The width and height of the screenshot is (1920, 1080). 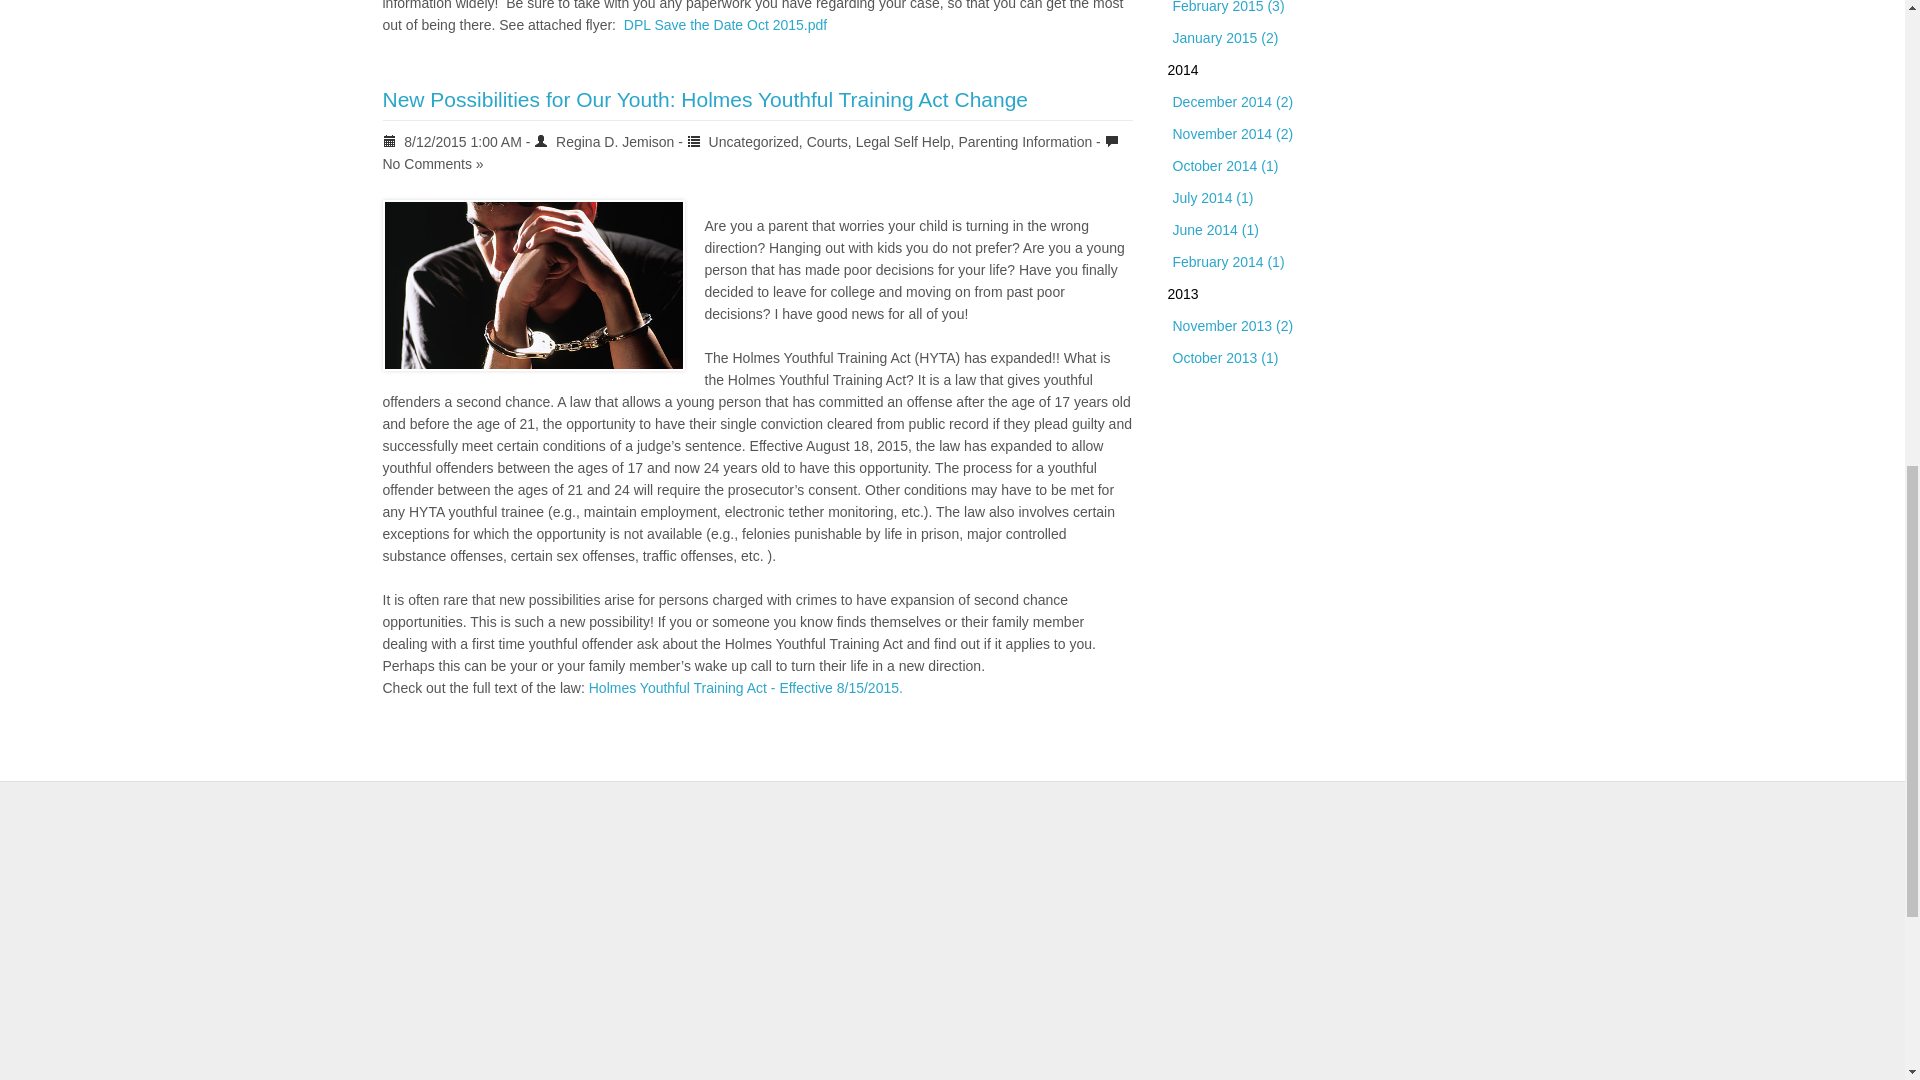 I want to click on Regina D. Jemison, so click(x=614, y=142).